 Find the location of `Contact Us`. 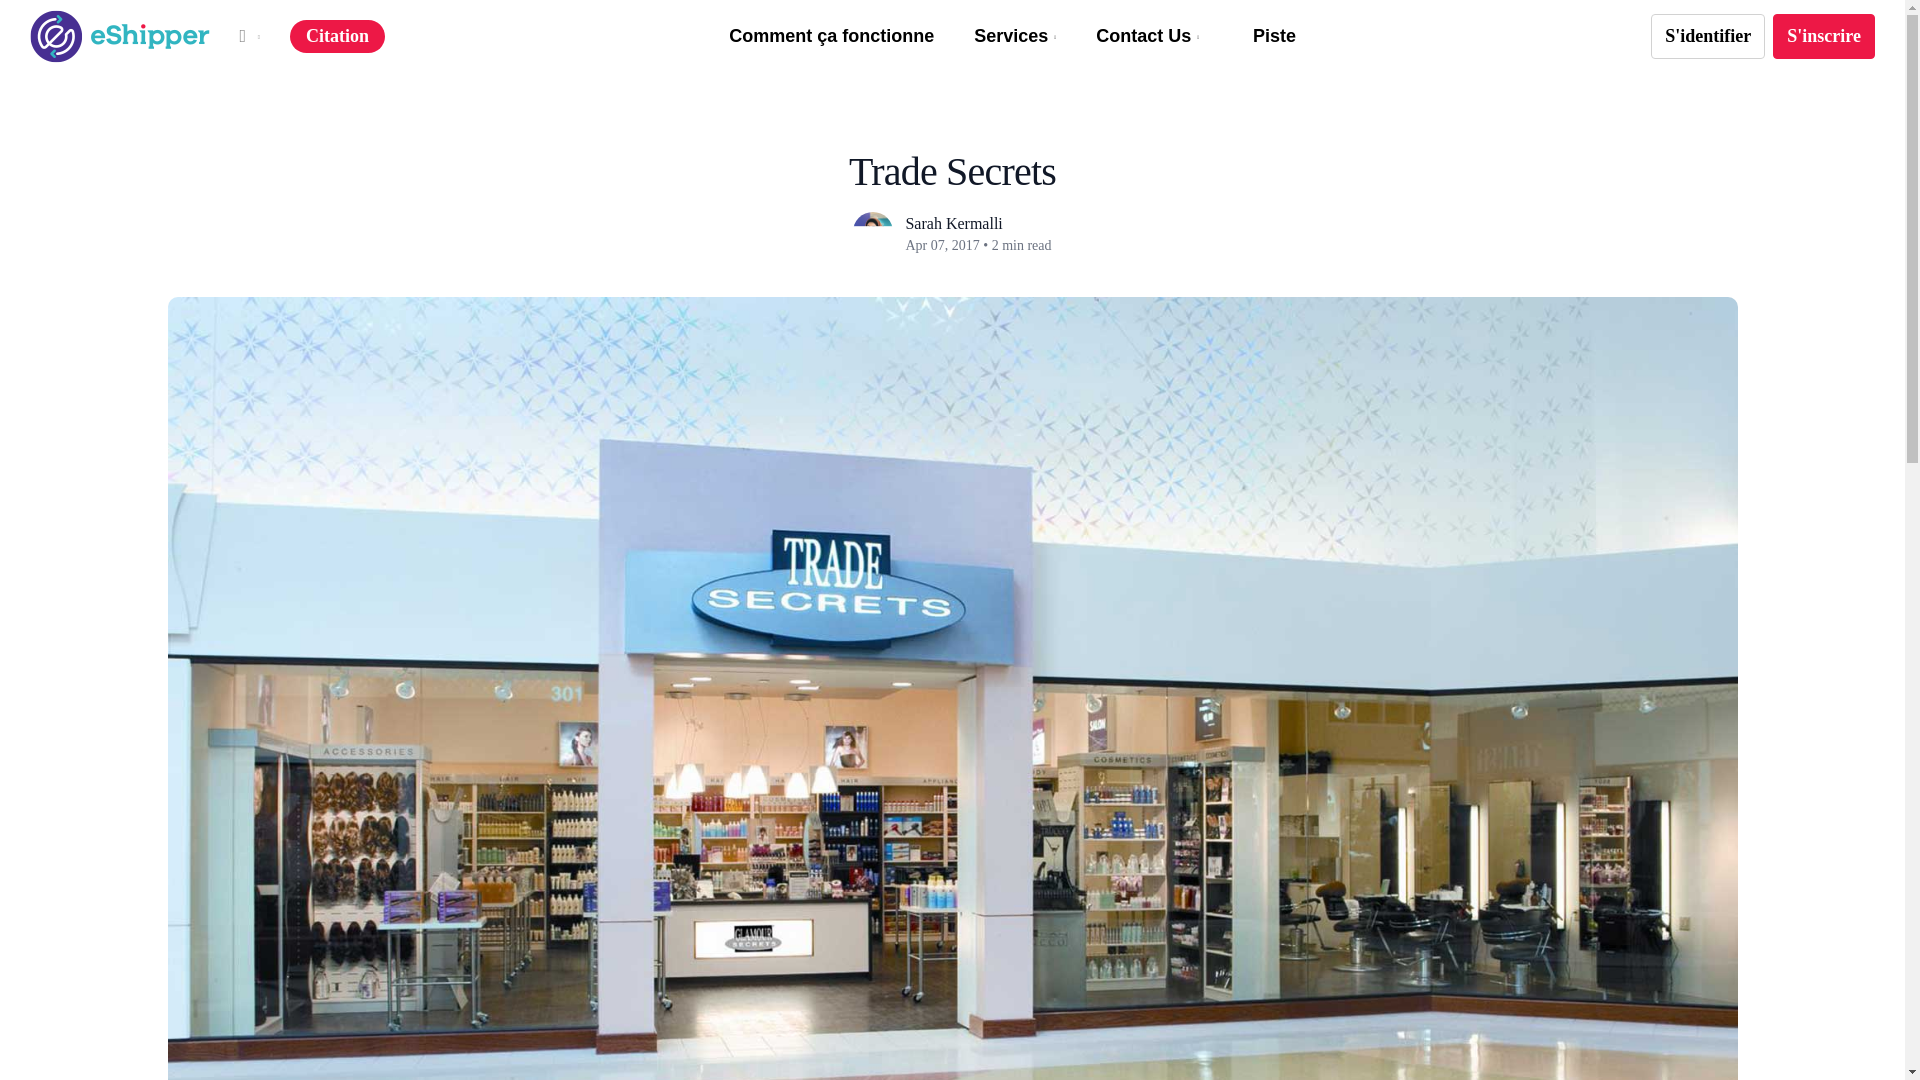

Contact Us is located at coordinates (1147, 36).